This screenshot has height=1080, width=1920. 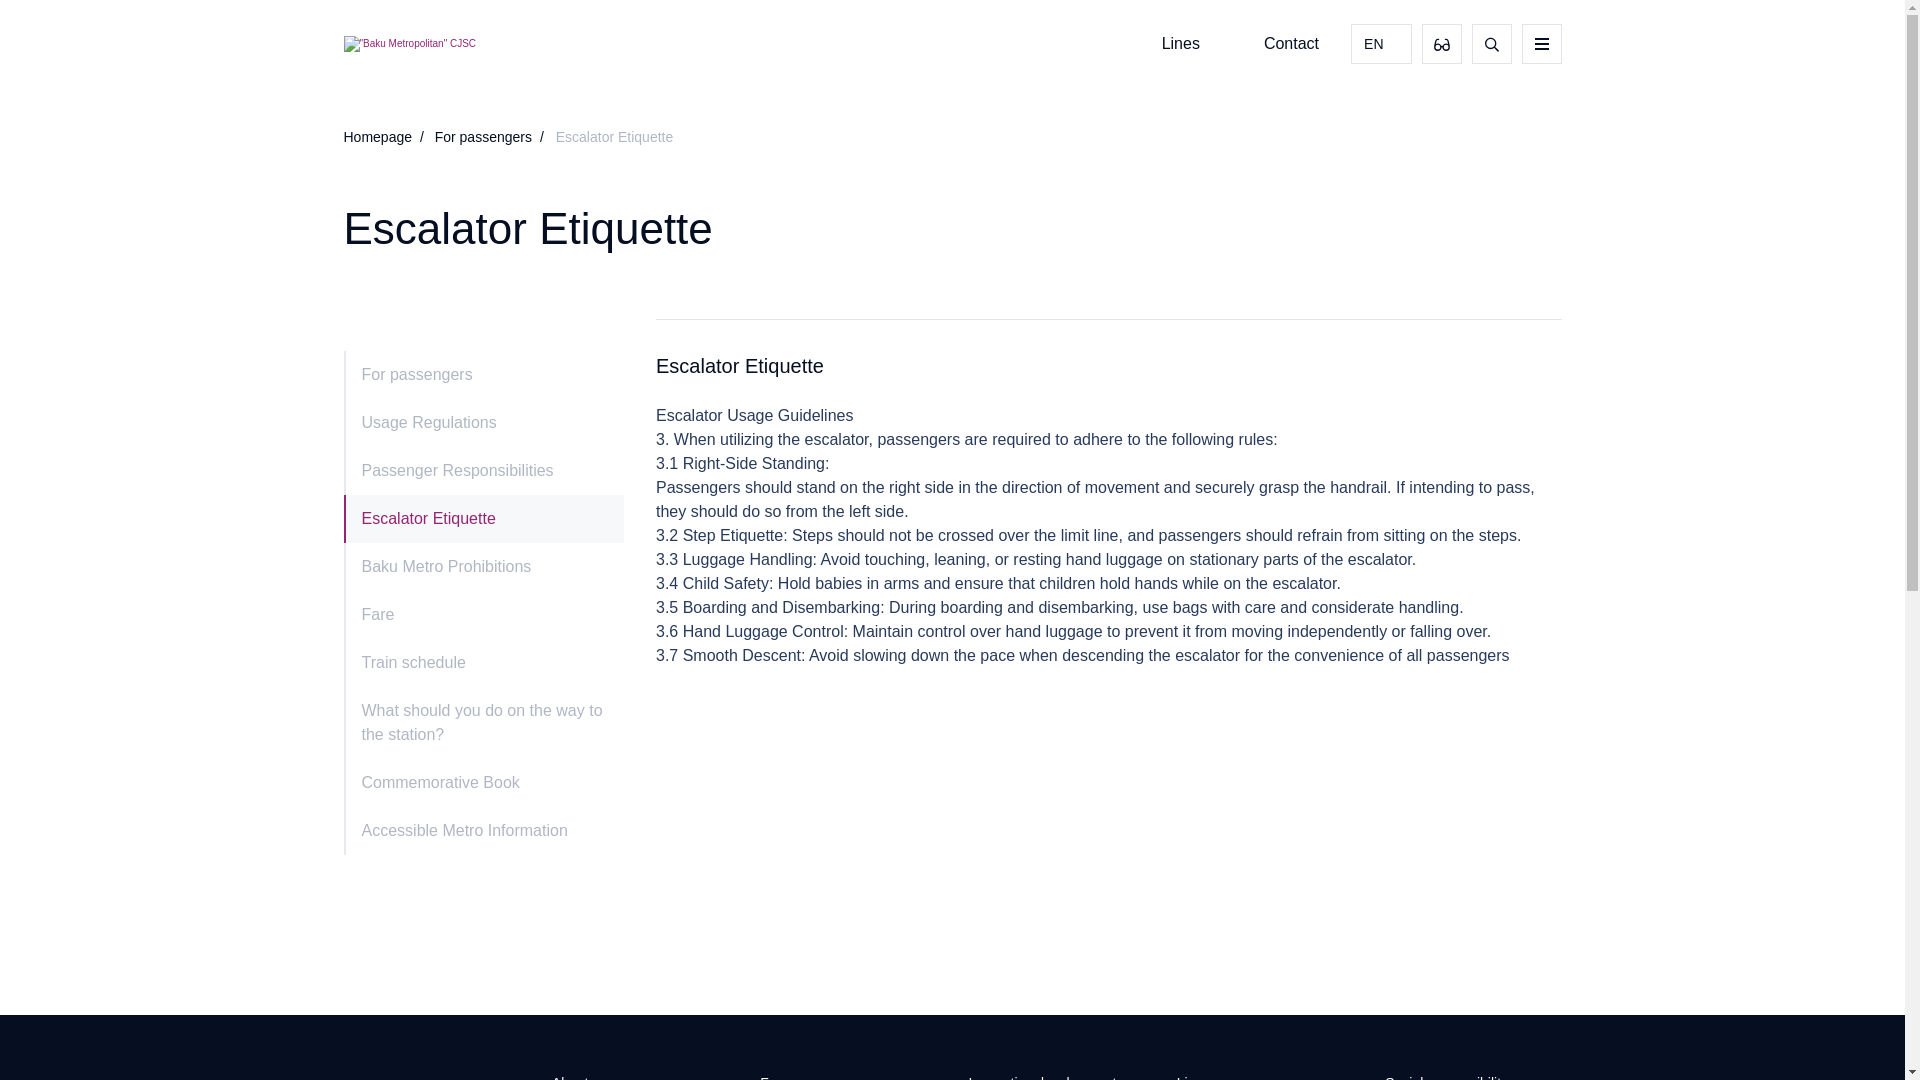 I want to click on Contact, so click(x=1291, y=42).